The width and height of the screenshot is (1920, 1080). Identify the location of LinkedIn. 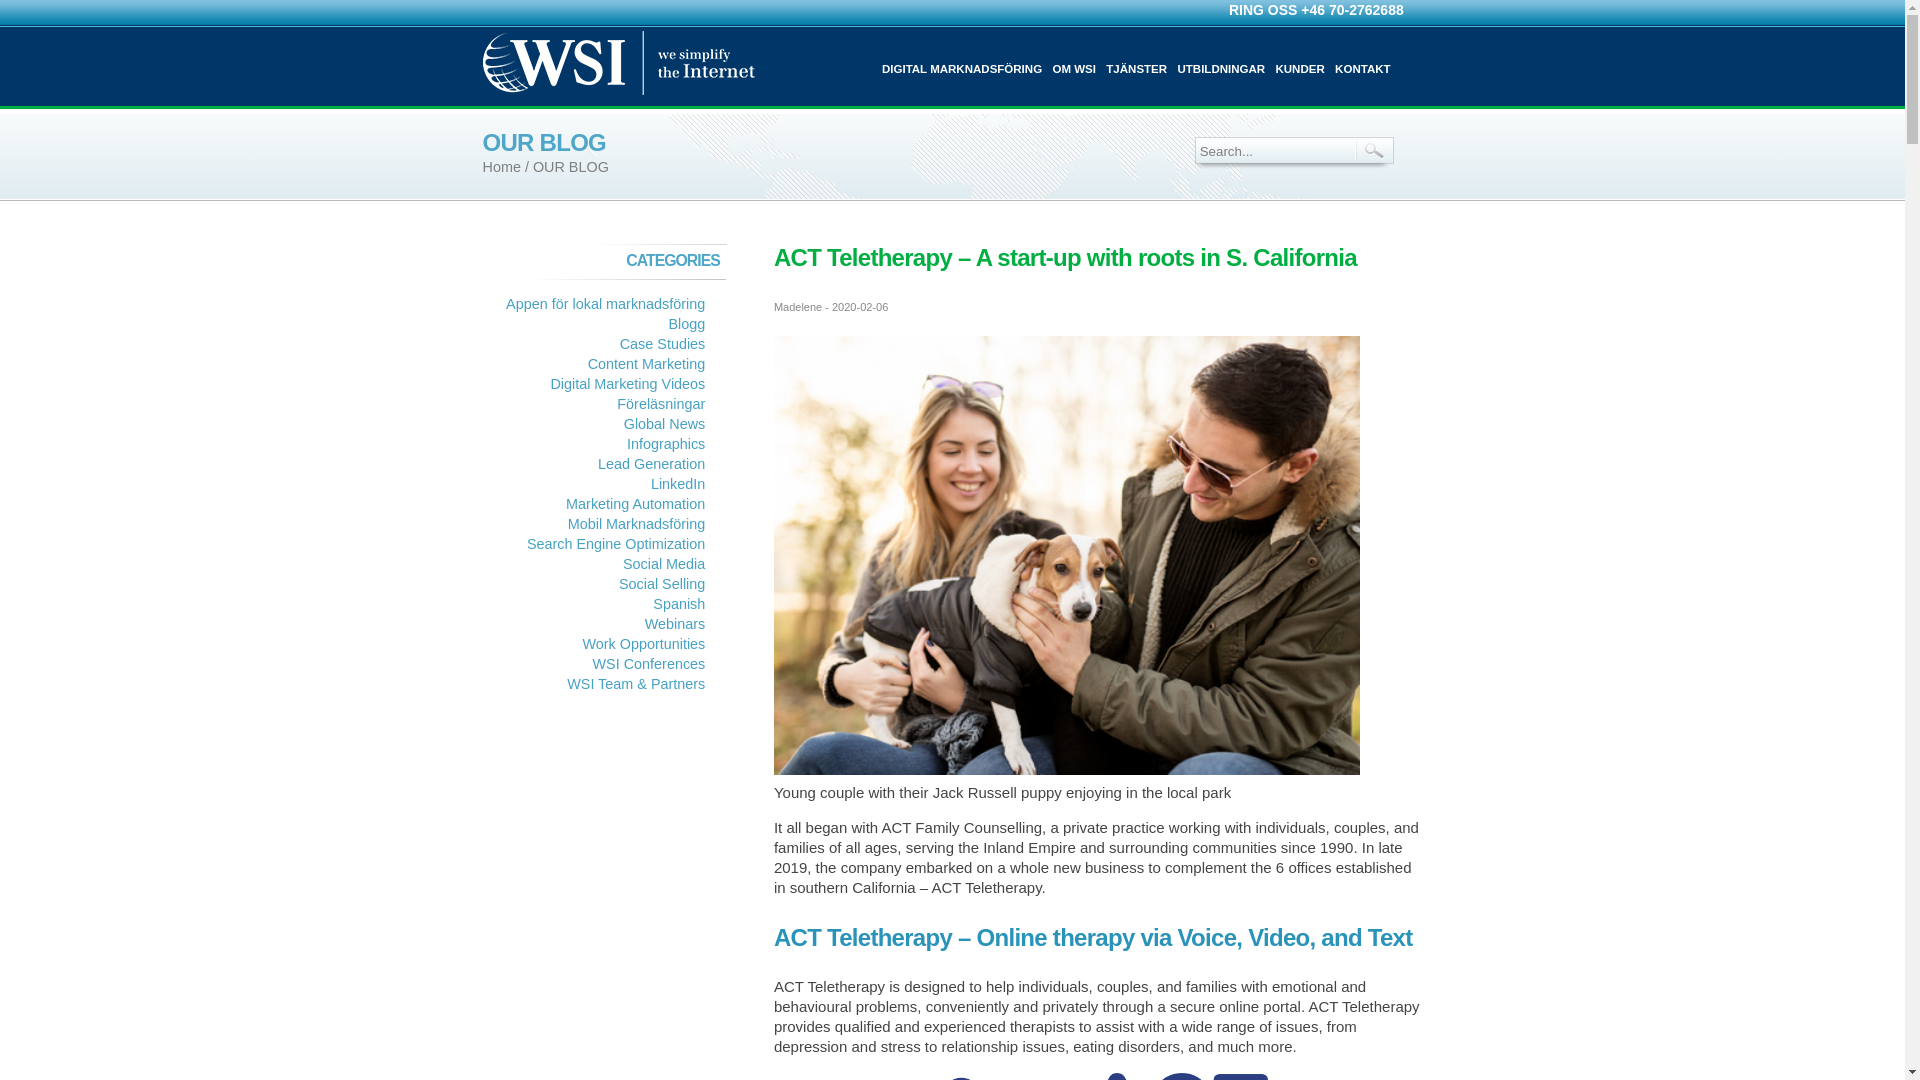
(677, 484).